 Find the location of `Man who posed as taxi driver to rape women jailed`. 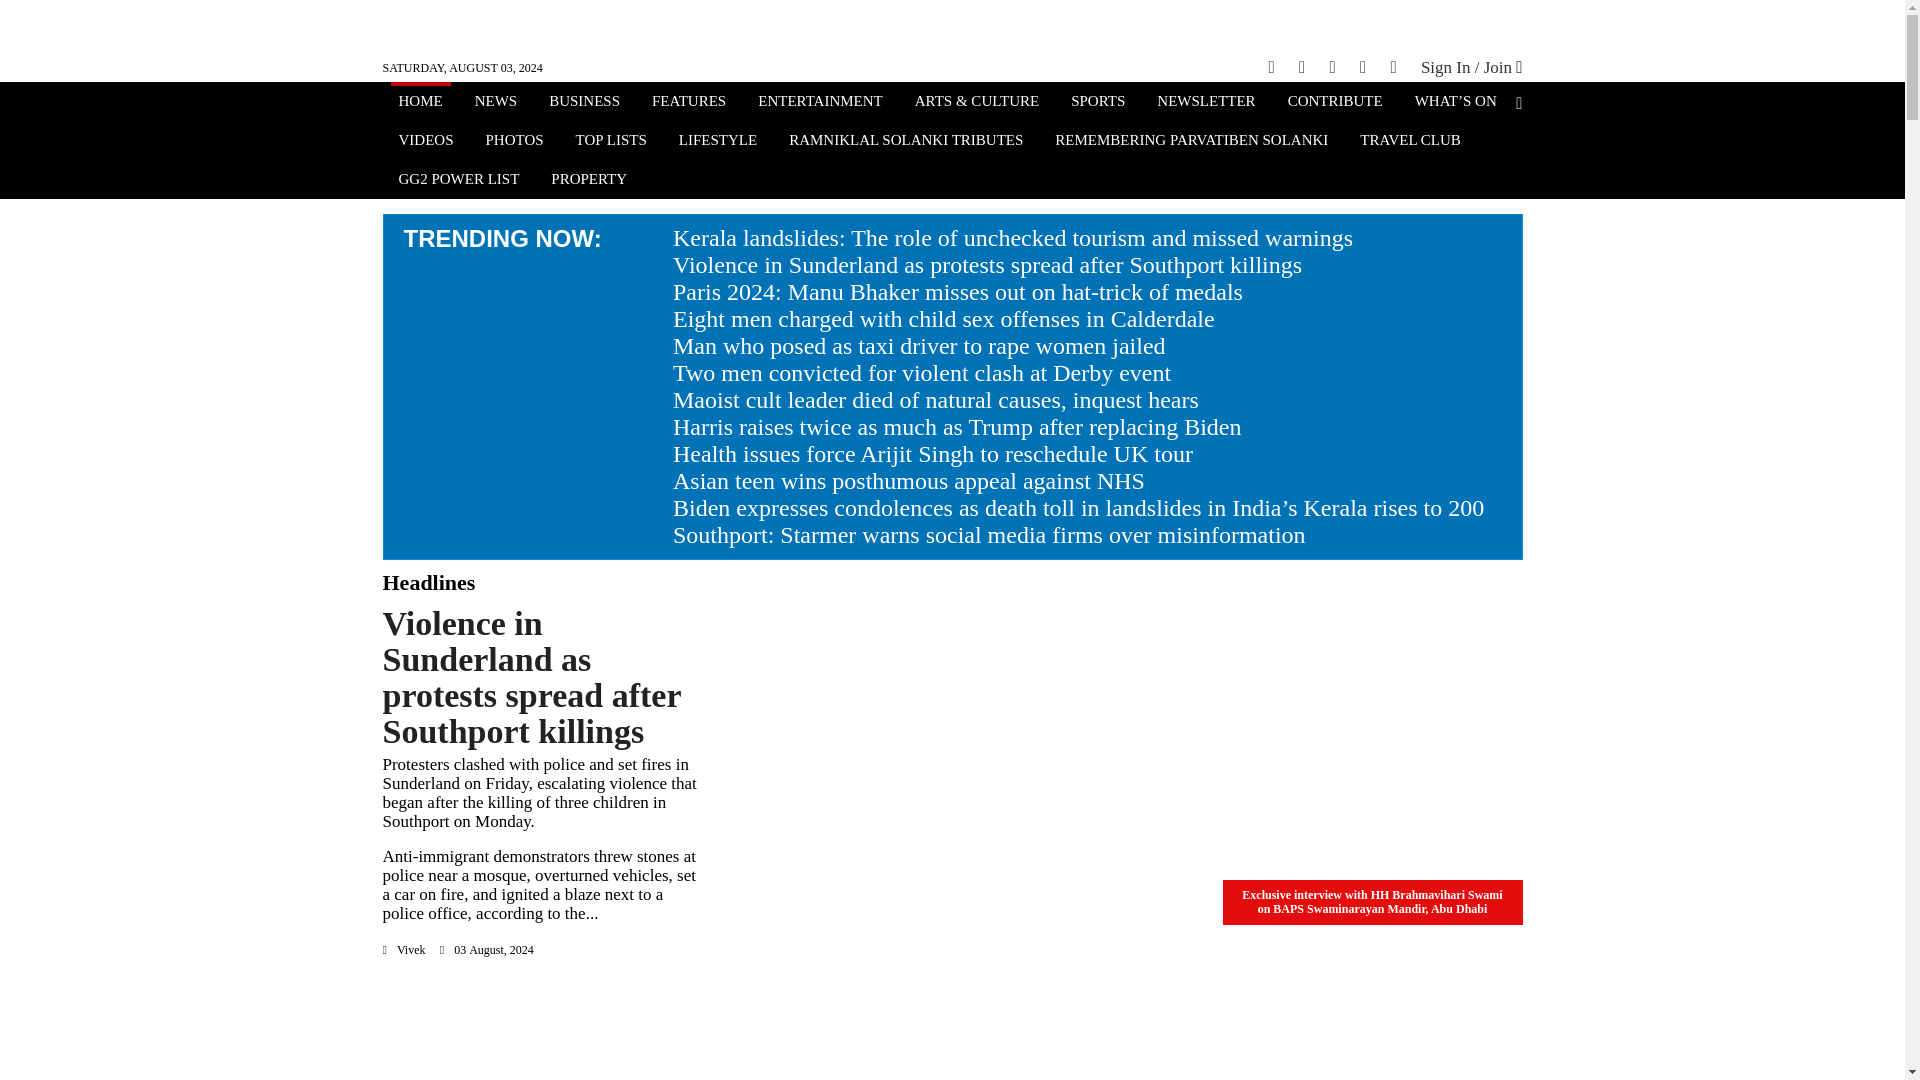

Man who posed as taxi driver to rape women jailed is located at coordinates (919, 345).